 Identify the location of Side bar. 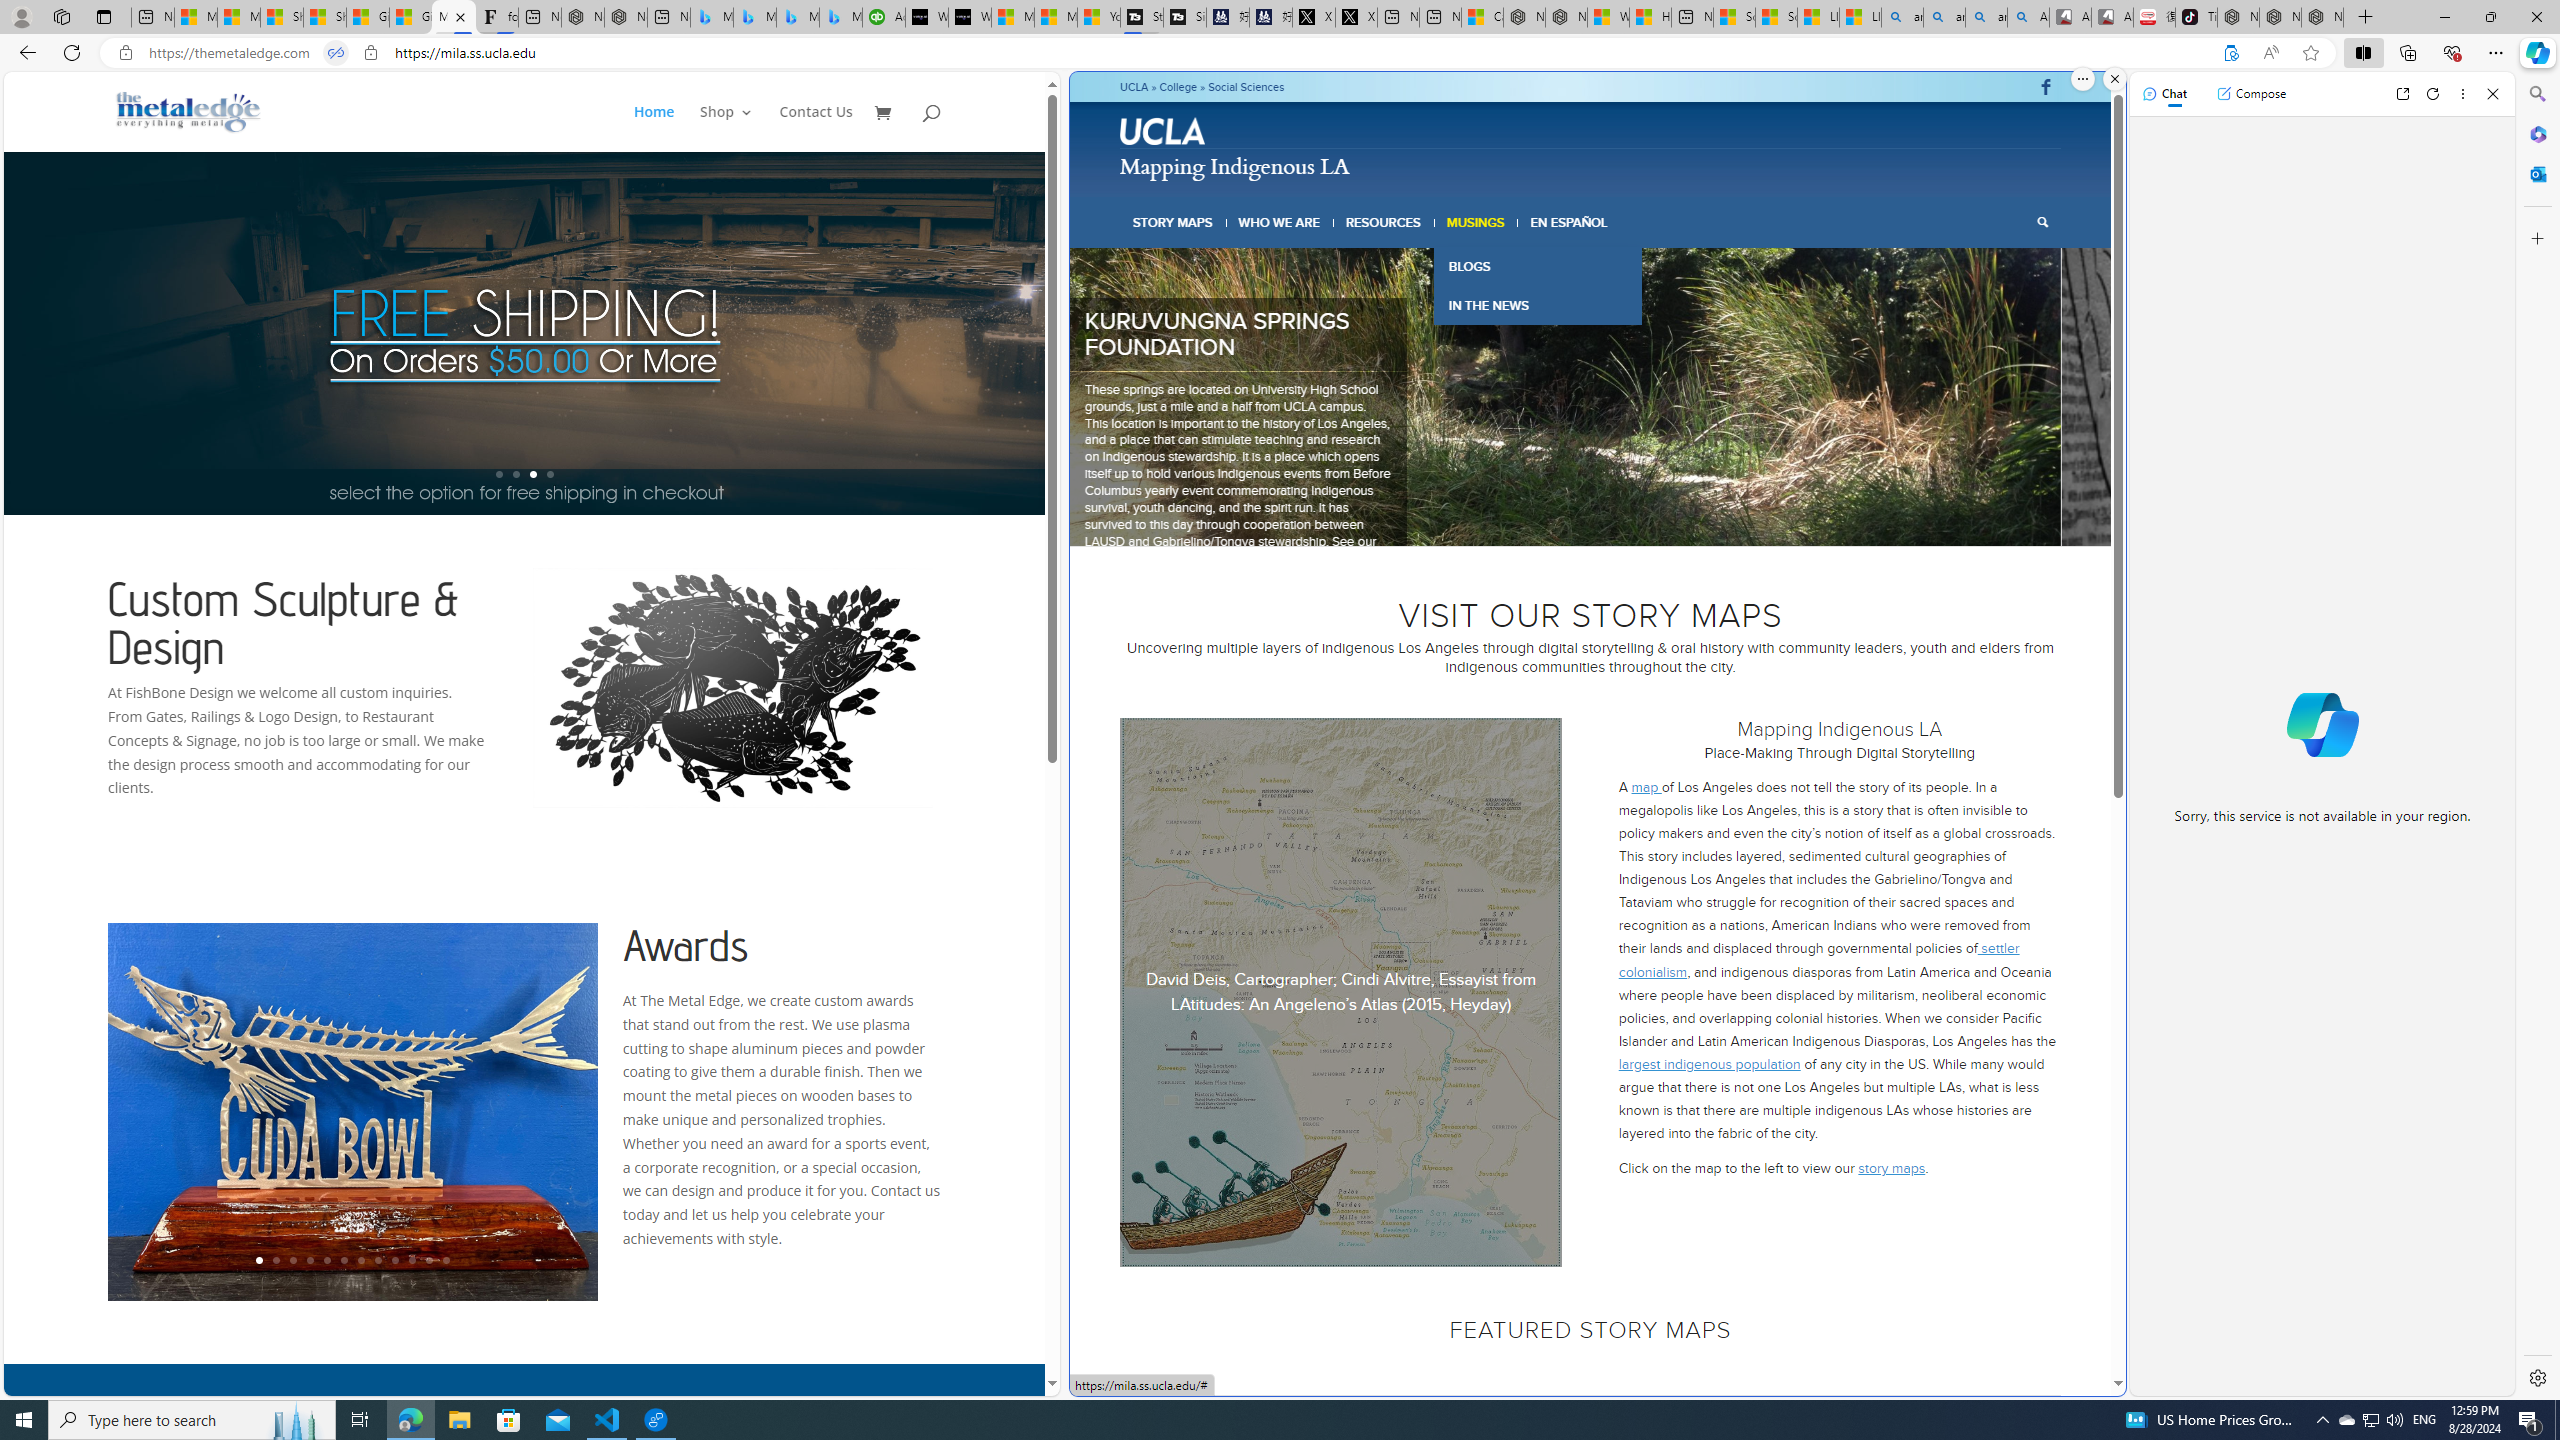
(2538, 736).